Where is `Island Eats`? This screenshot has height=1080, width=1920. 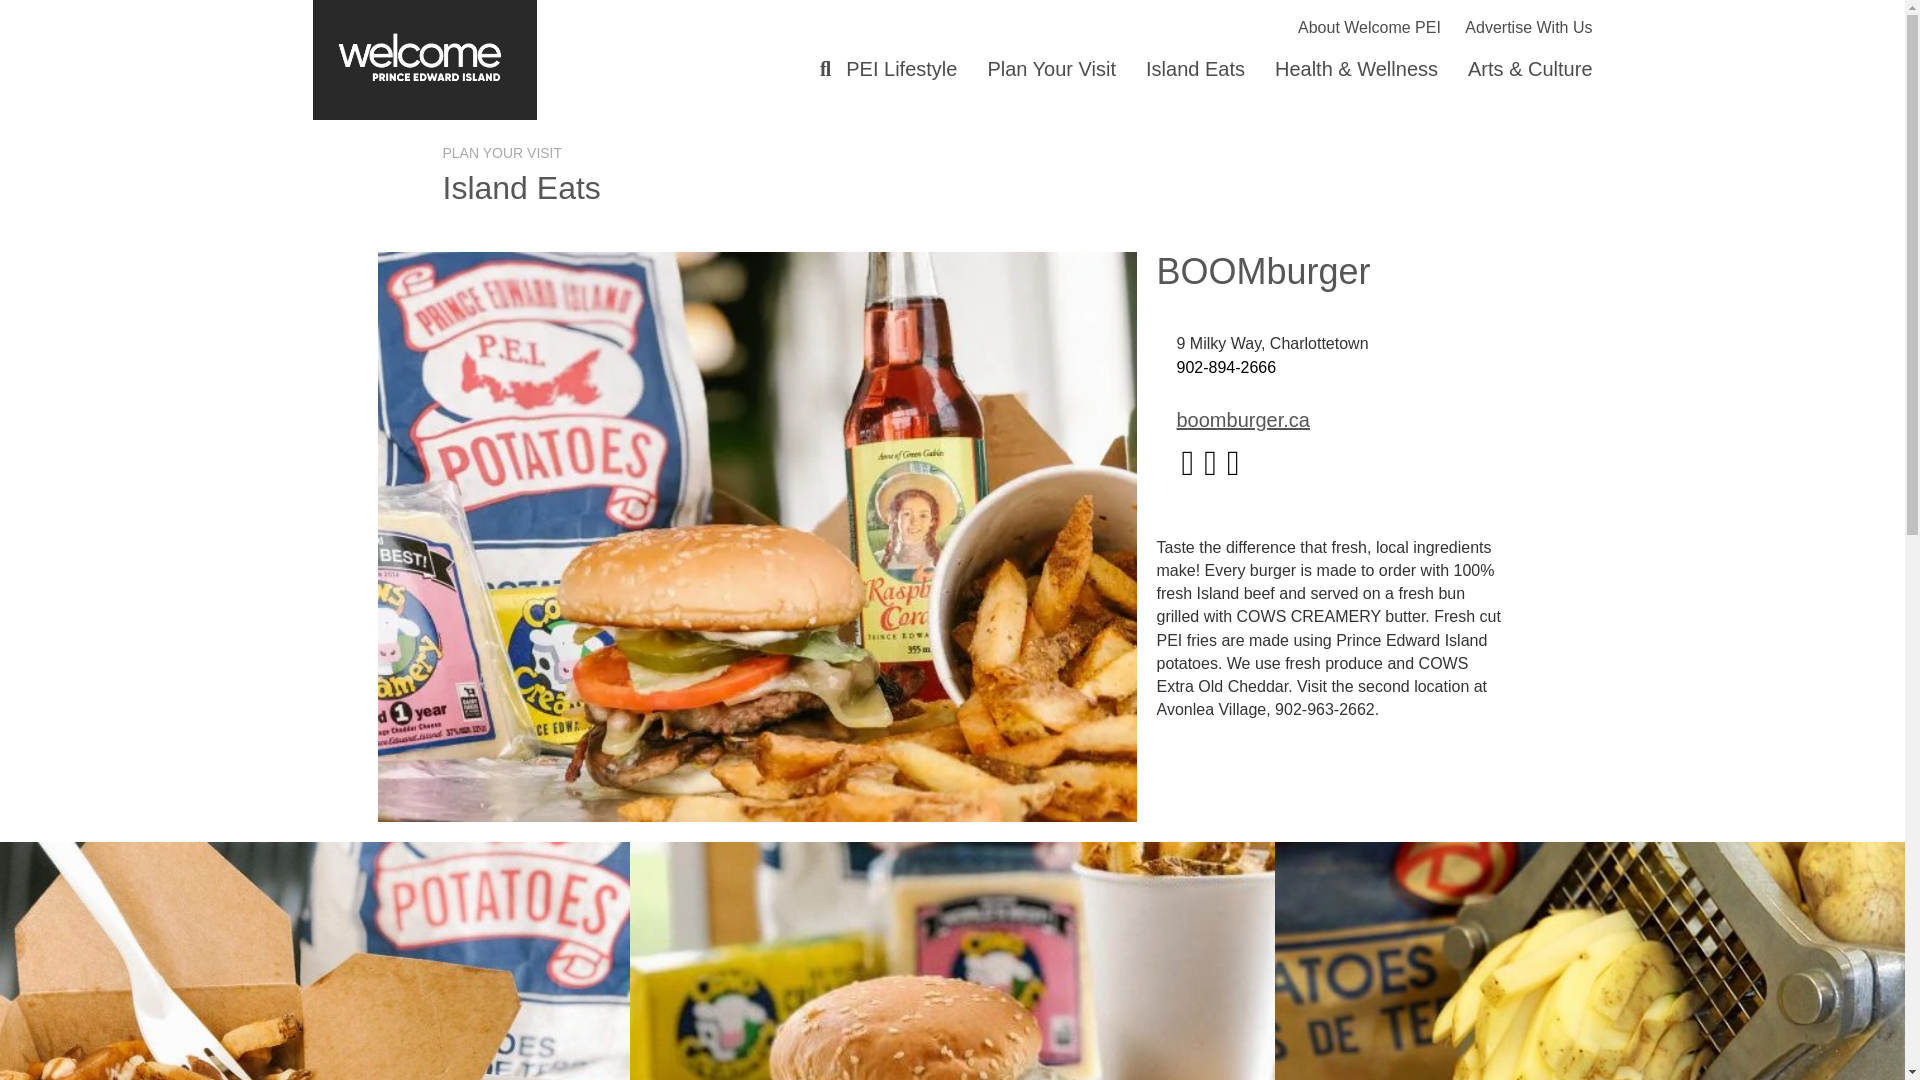 Island Eats is located at coordinates (1194, 68).